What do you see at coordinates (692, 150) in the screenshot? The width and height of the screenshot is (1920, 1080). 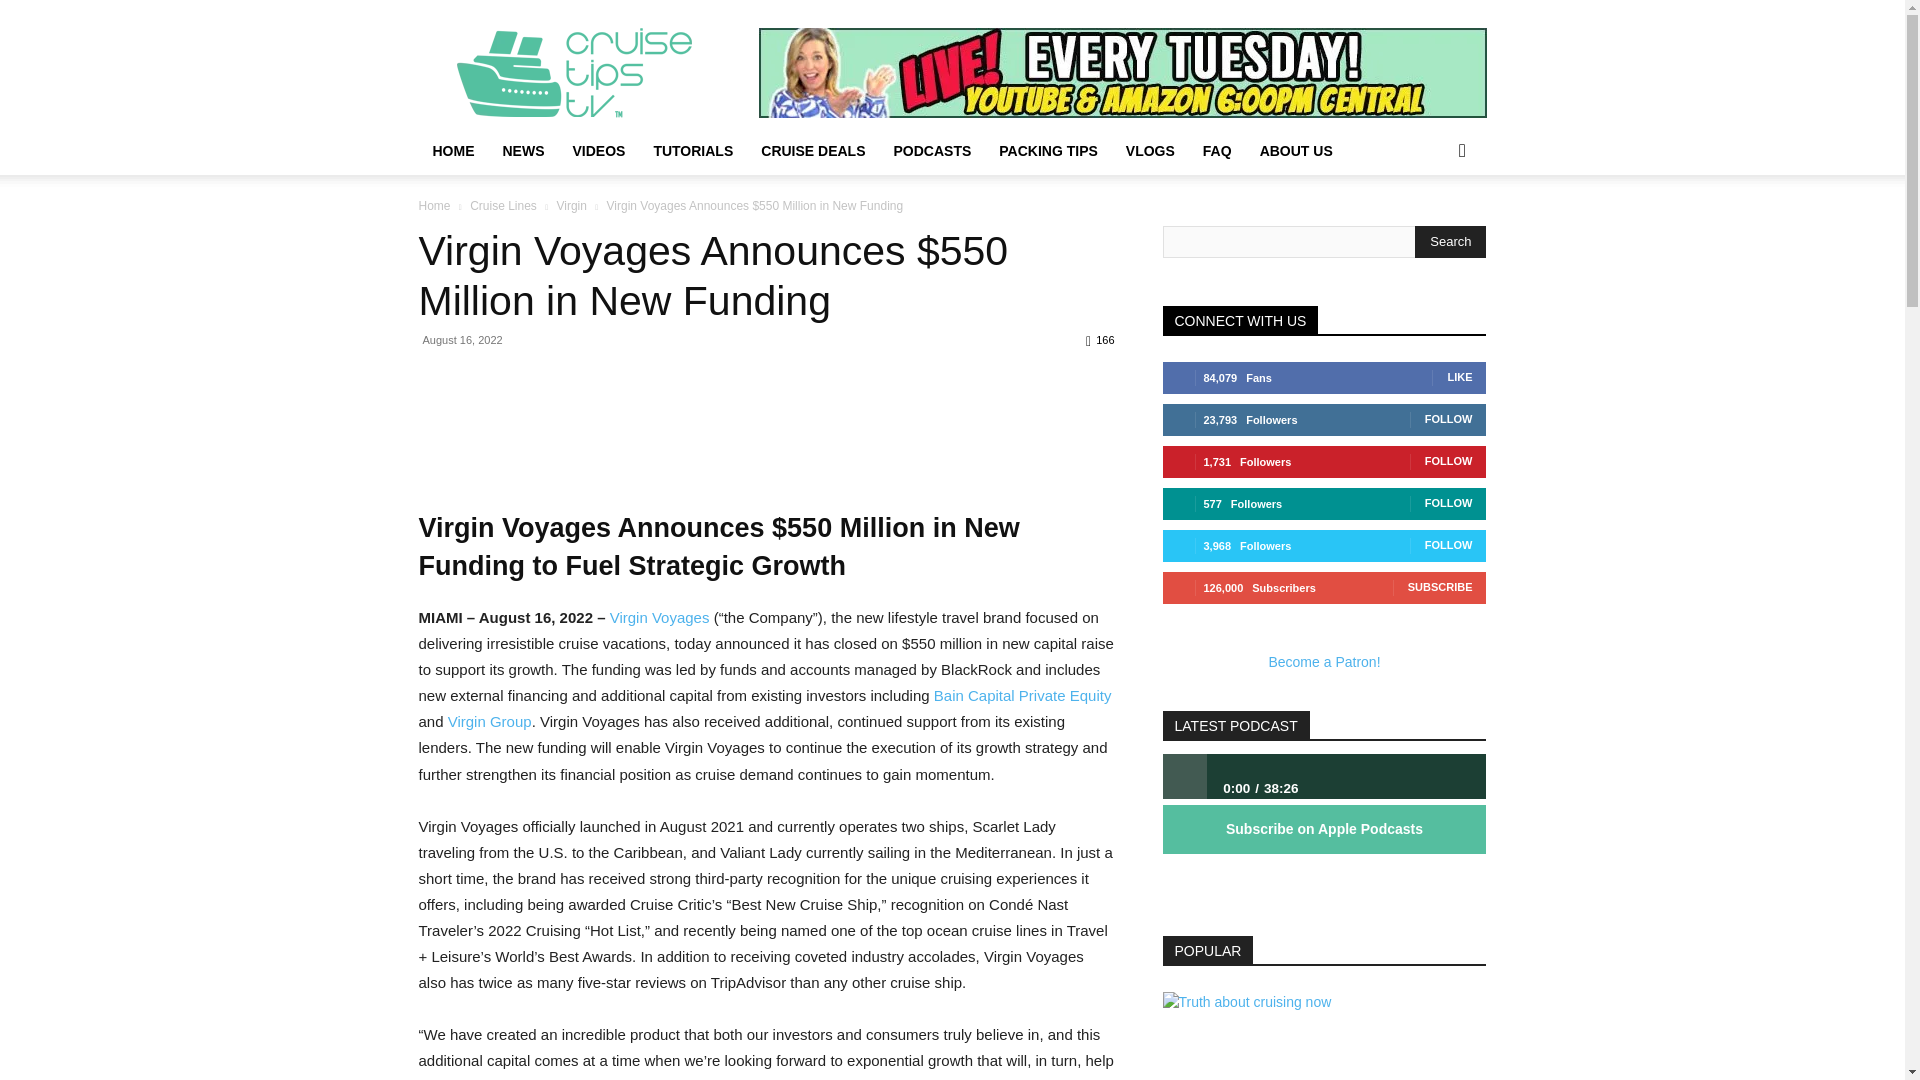 I see `TUTORIALS` at bounding box center [692, 150].